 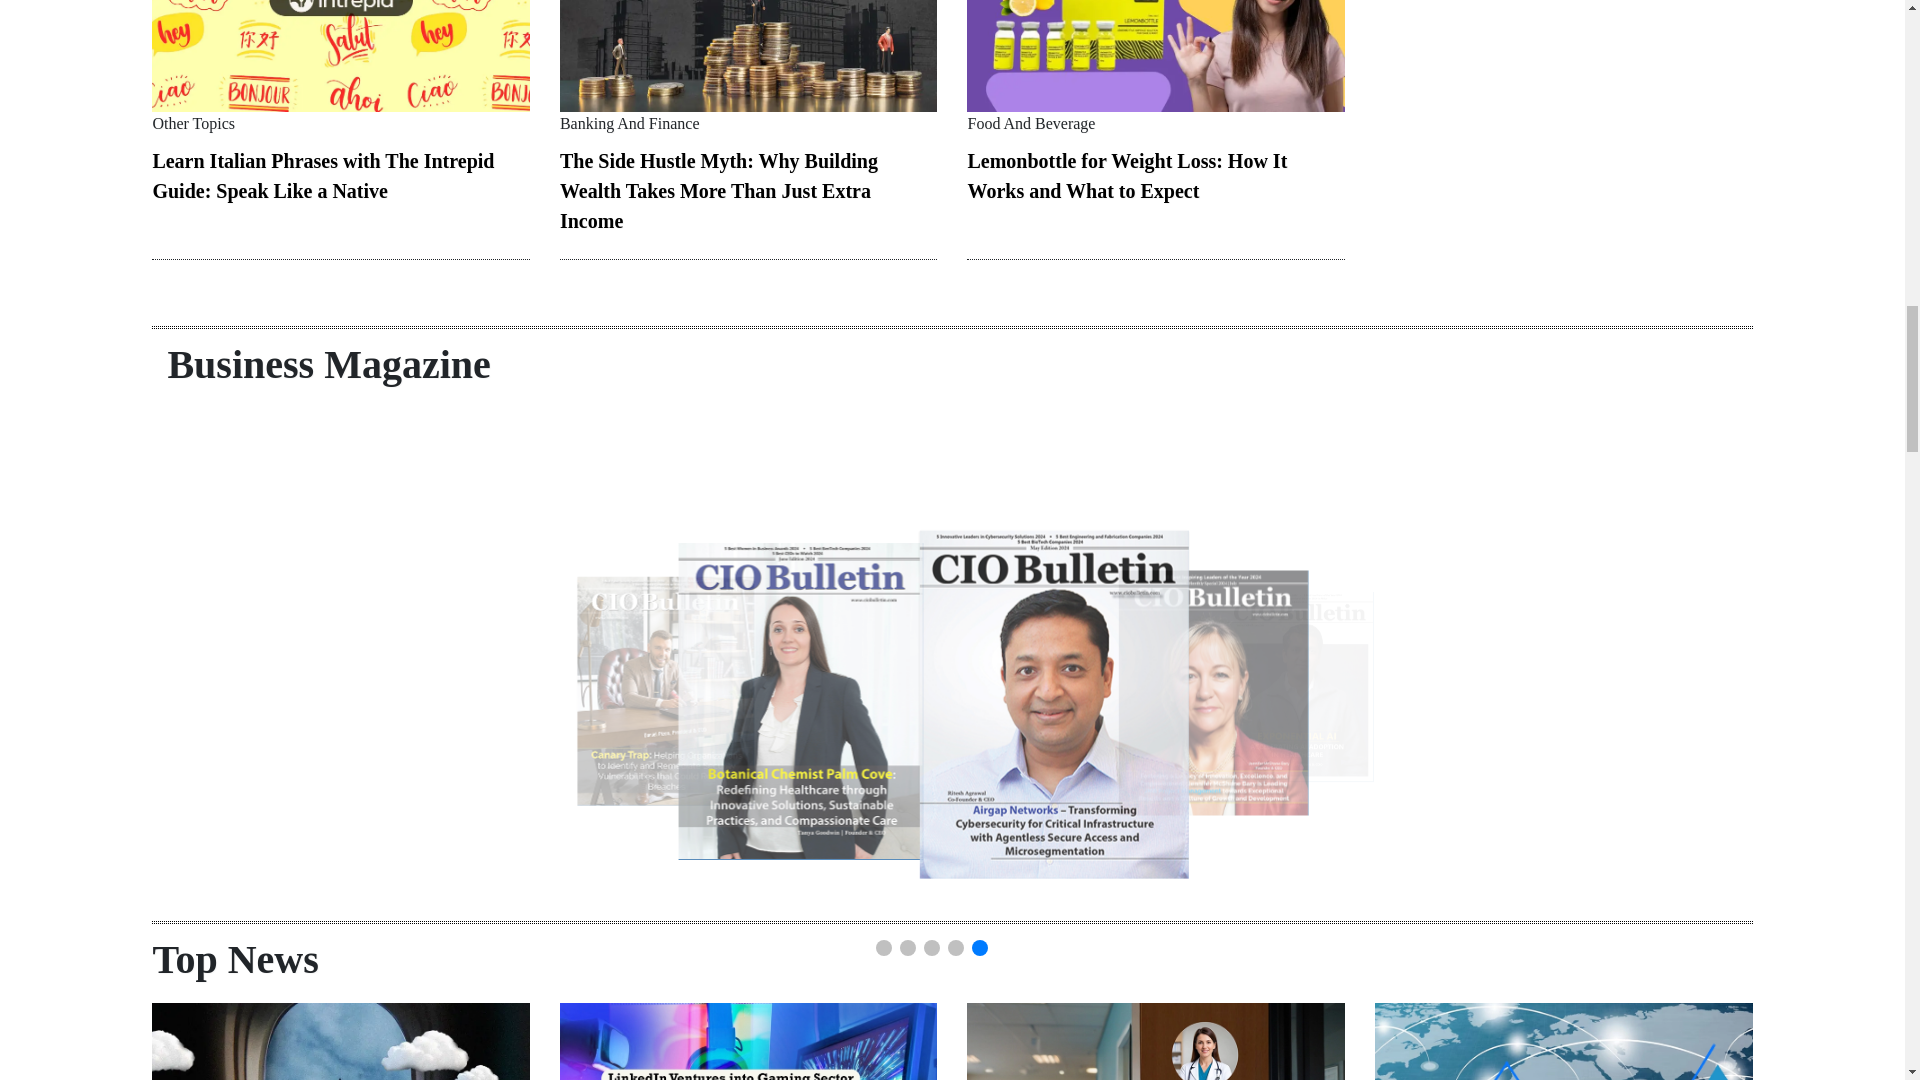 I want to click on Lemonbottle for Weight Loss: How It Works and What to Expect, so click(x=1126, y=176).